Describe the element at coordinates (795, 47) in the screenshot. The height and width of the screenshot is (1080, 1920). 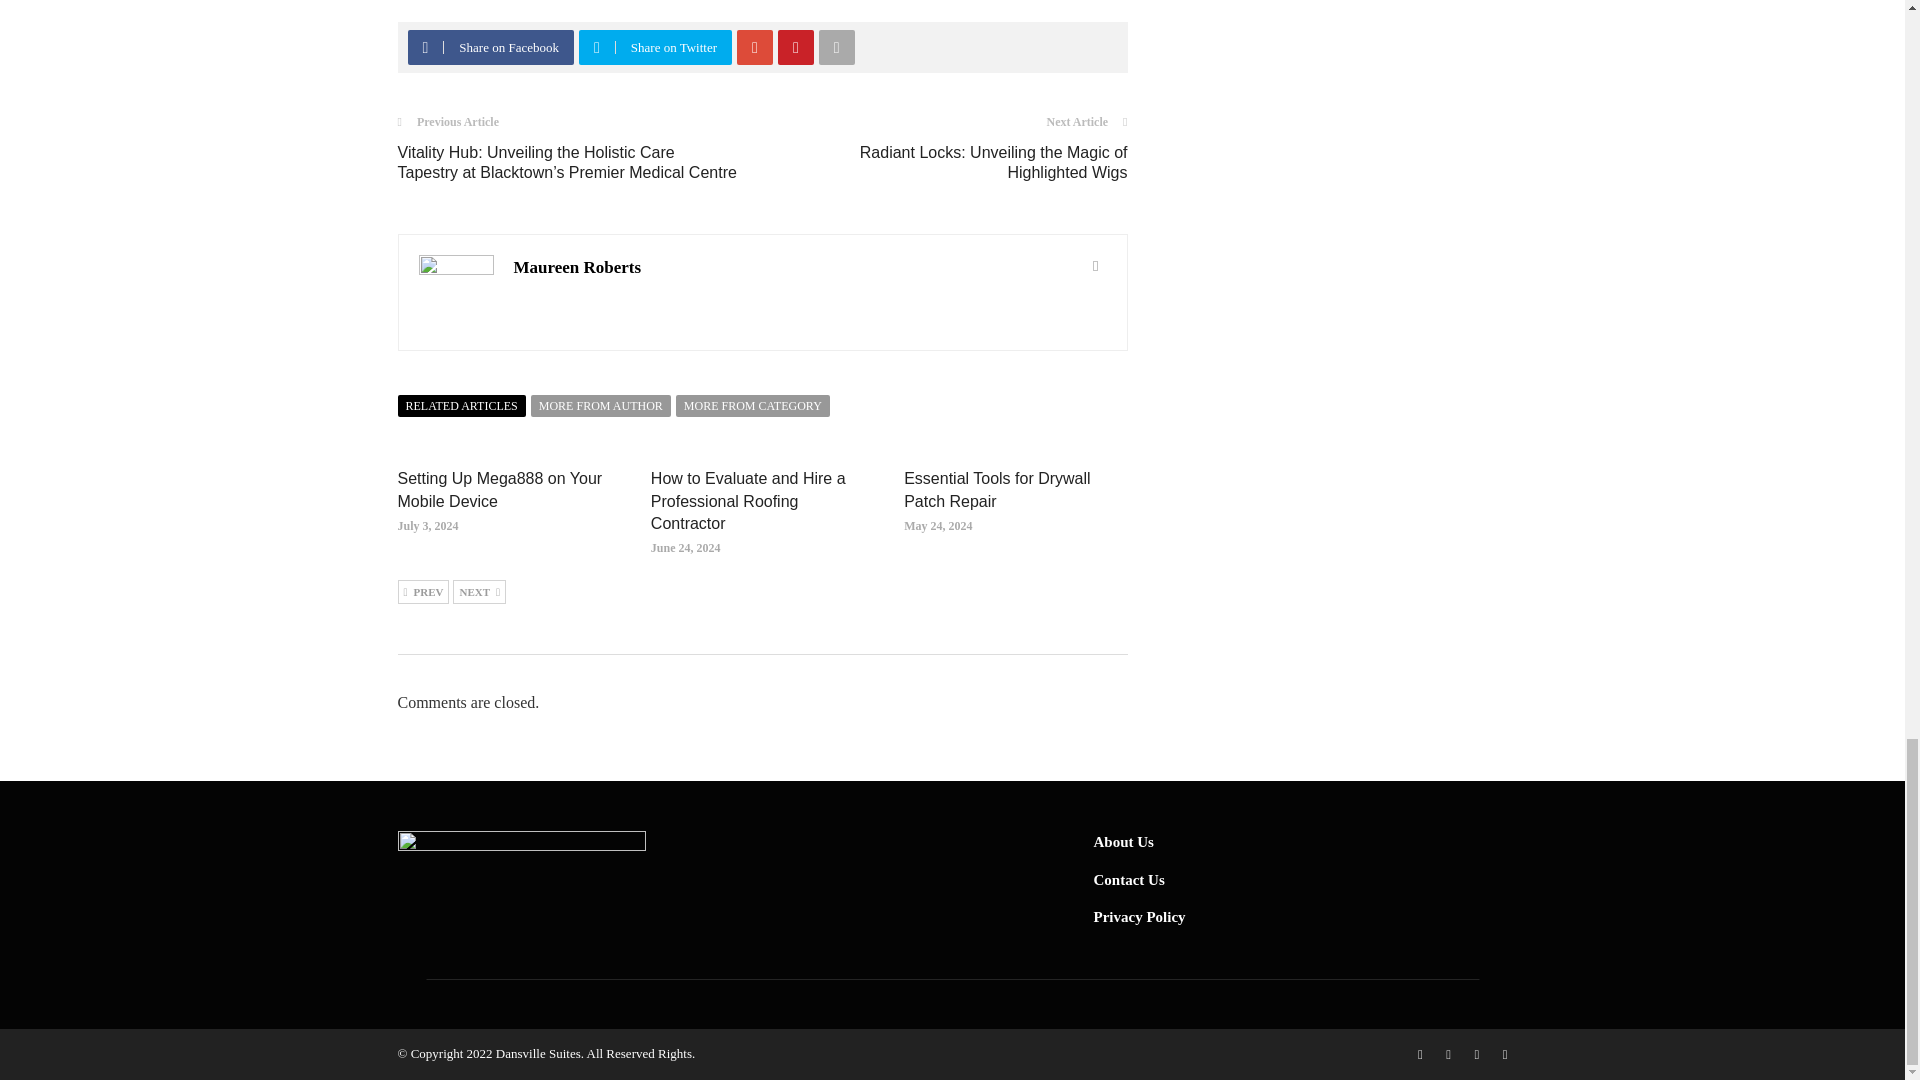
I see `Pinterest` at that location.